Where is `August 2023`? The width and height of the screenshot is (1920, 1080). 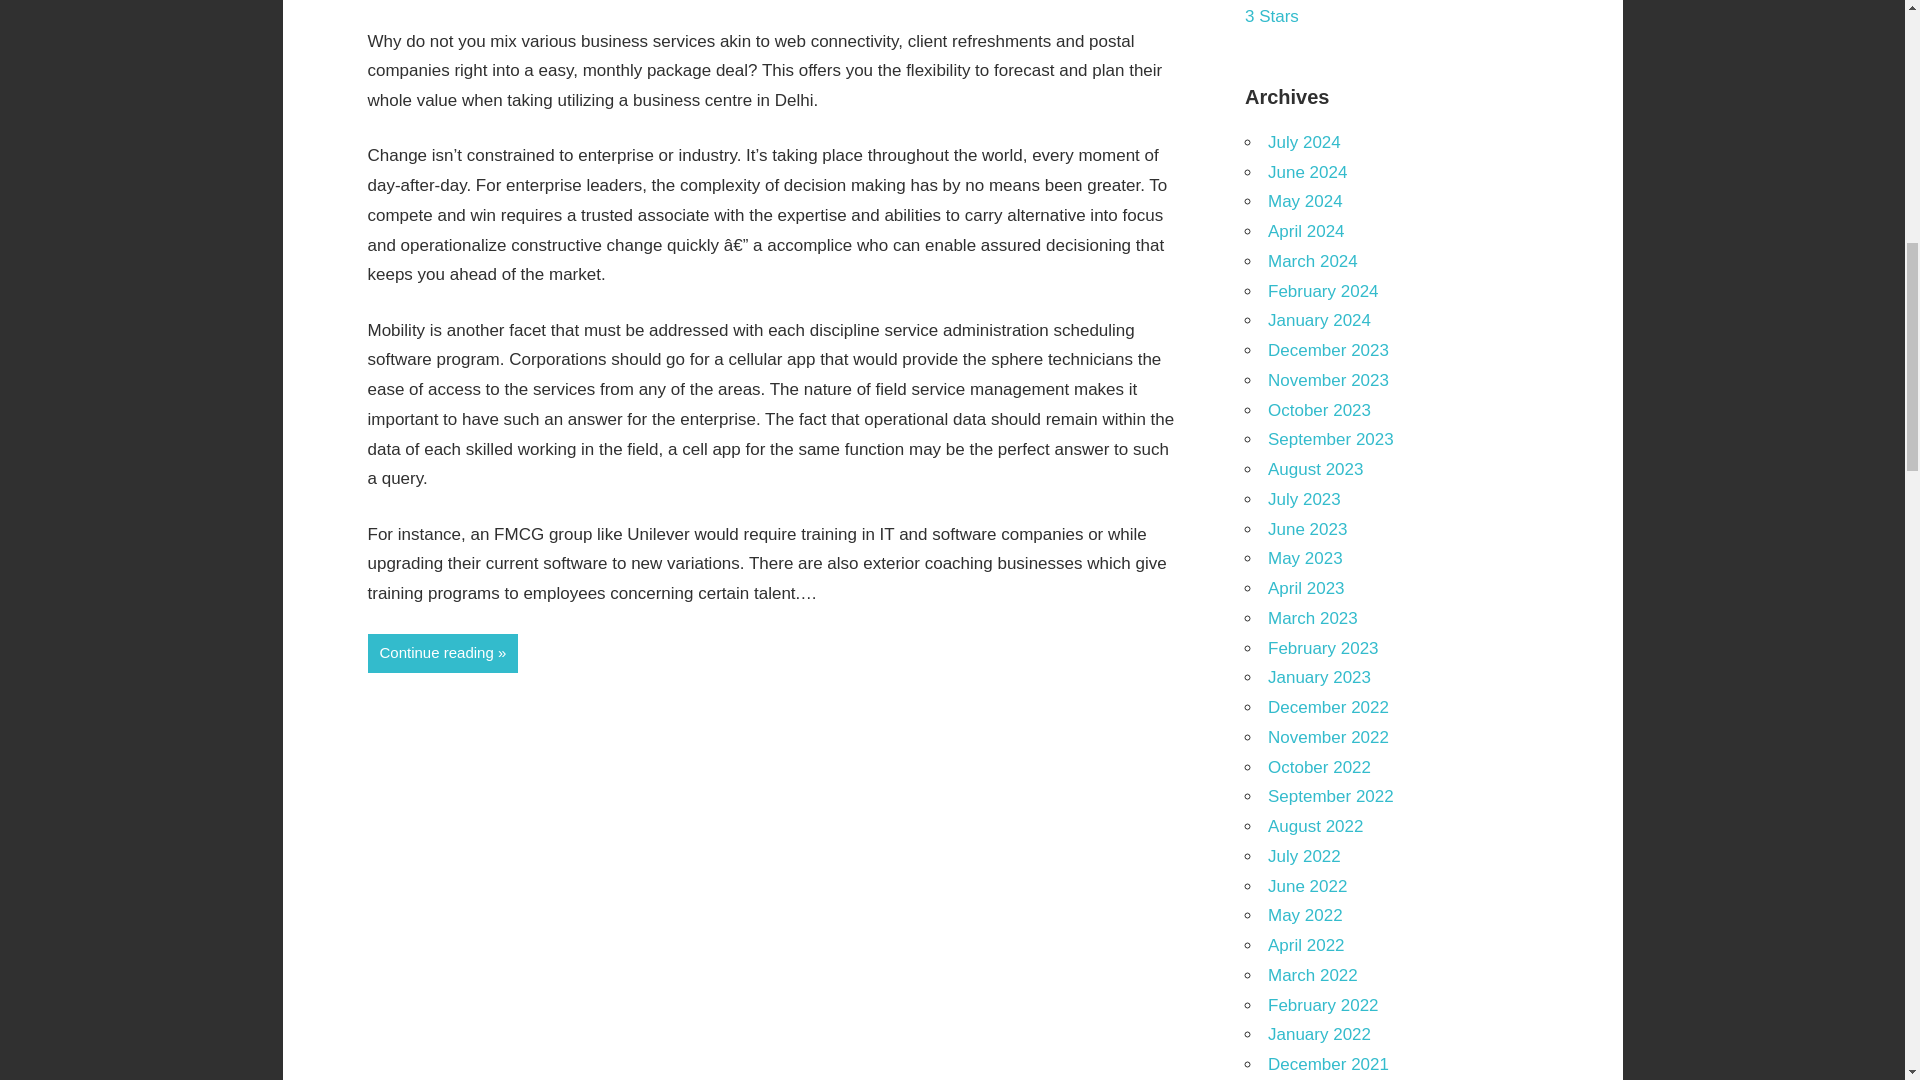 August 2023 is located at coordinates (1315, 470).